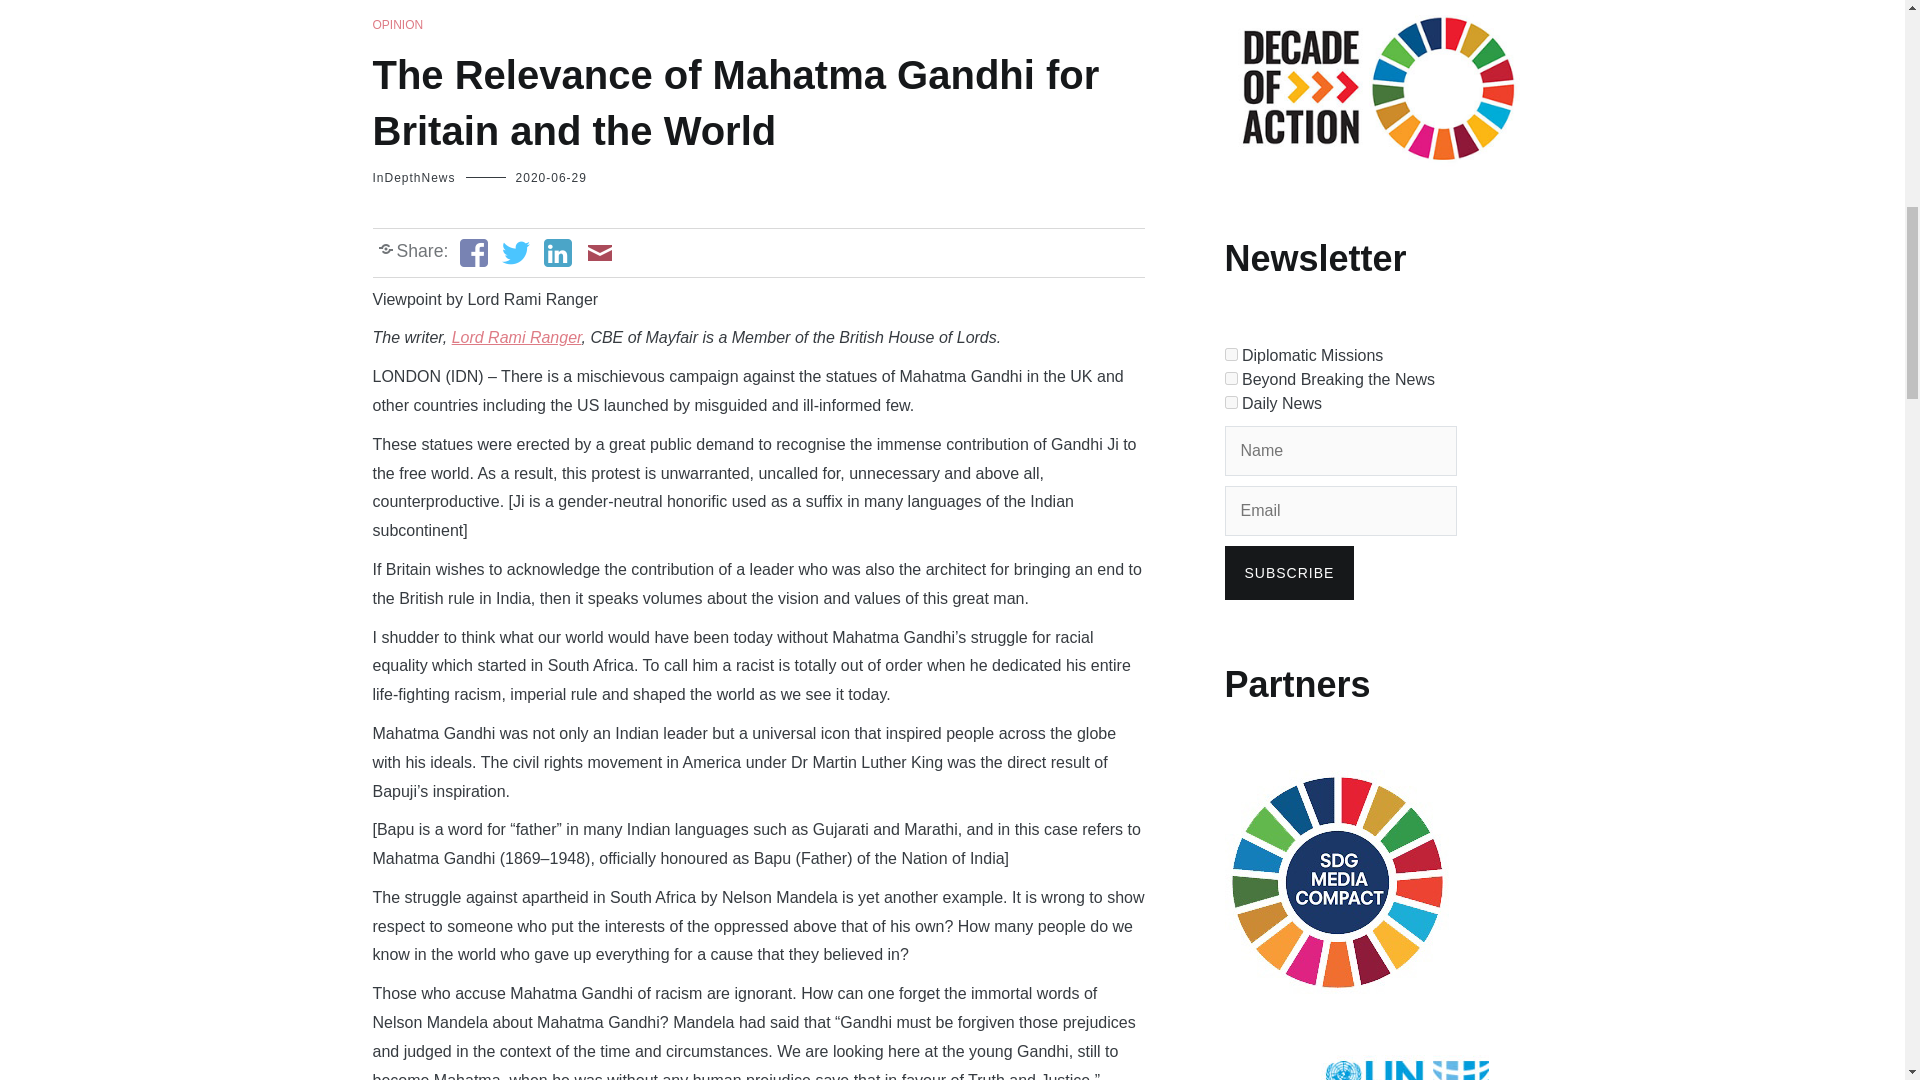 The width and height of the screenshot is (1920, 1080). Describe the element at coordinates (1288, 573) in the screenshot. I see `Subscribe` at that location.